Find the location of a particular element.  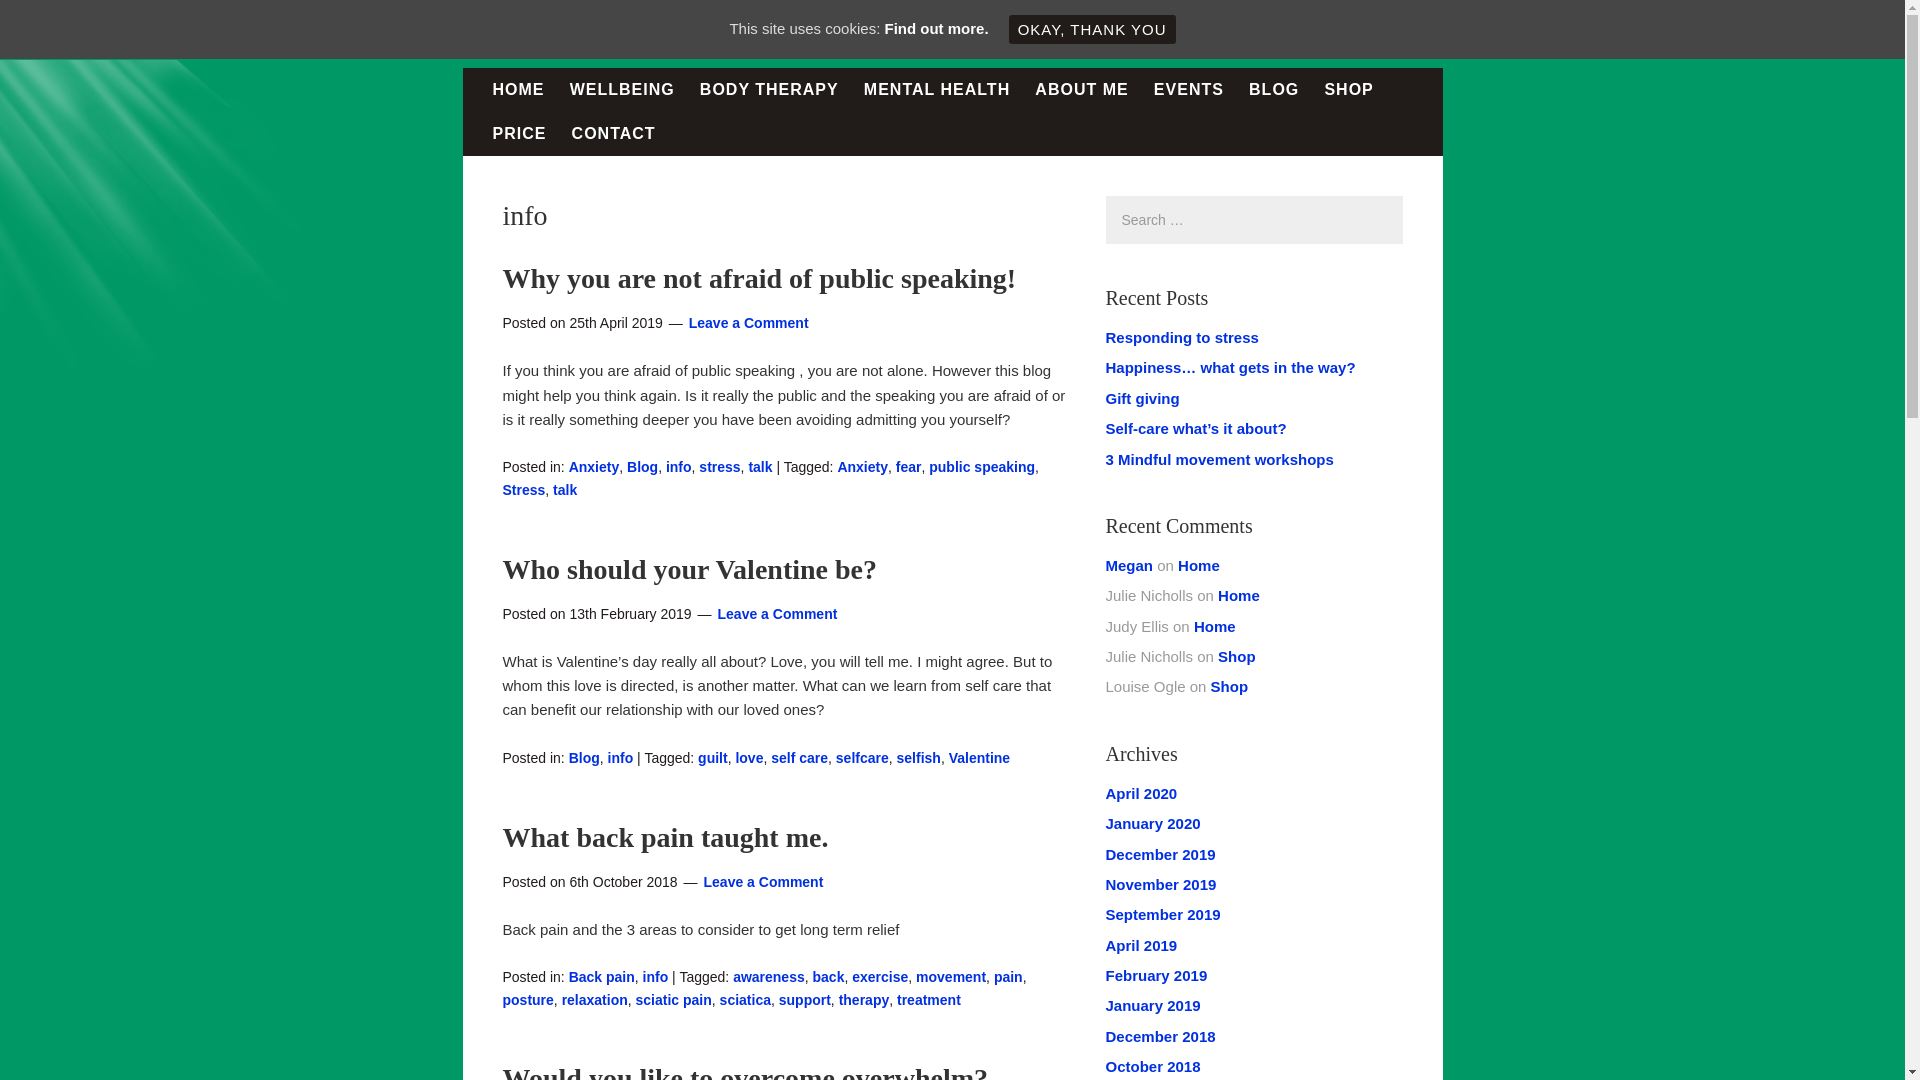

talk is located at coordinates (760, 467).